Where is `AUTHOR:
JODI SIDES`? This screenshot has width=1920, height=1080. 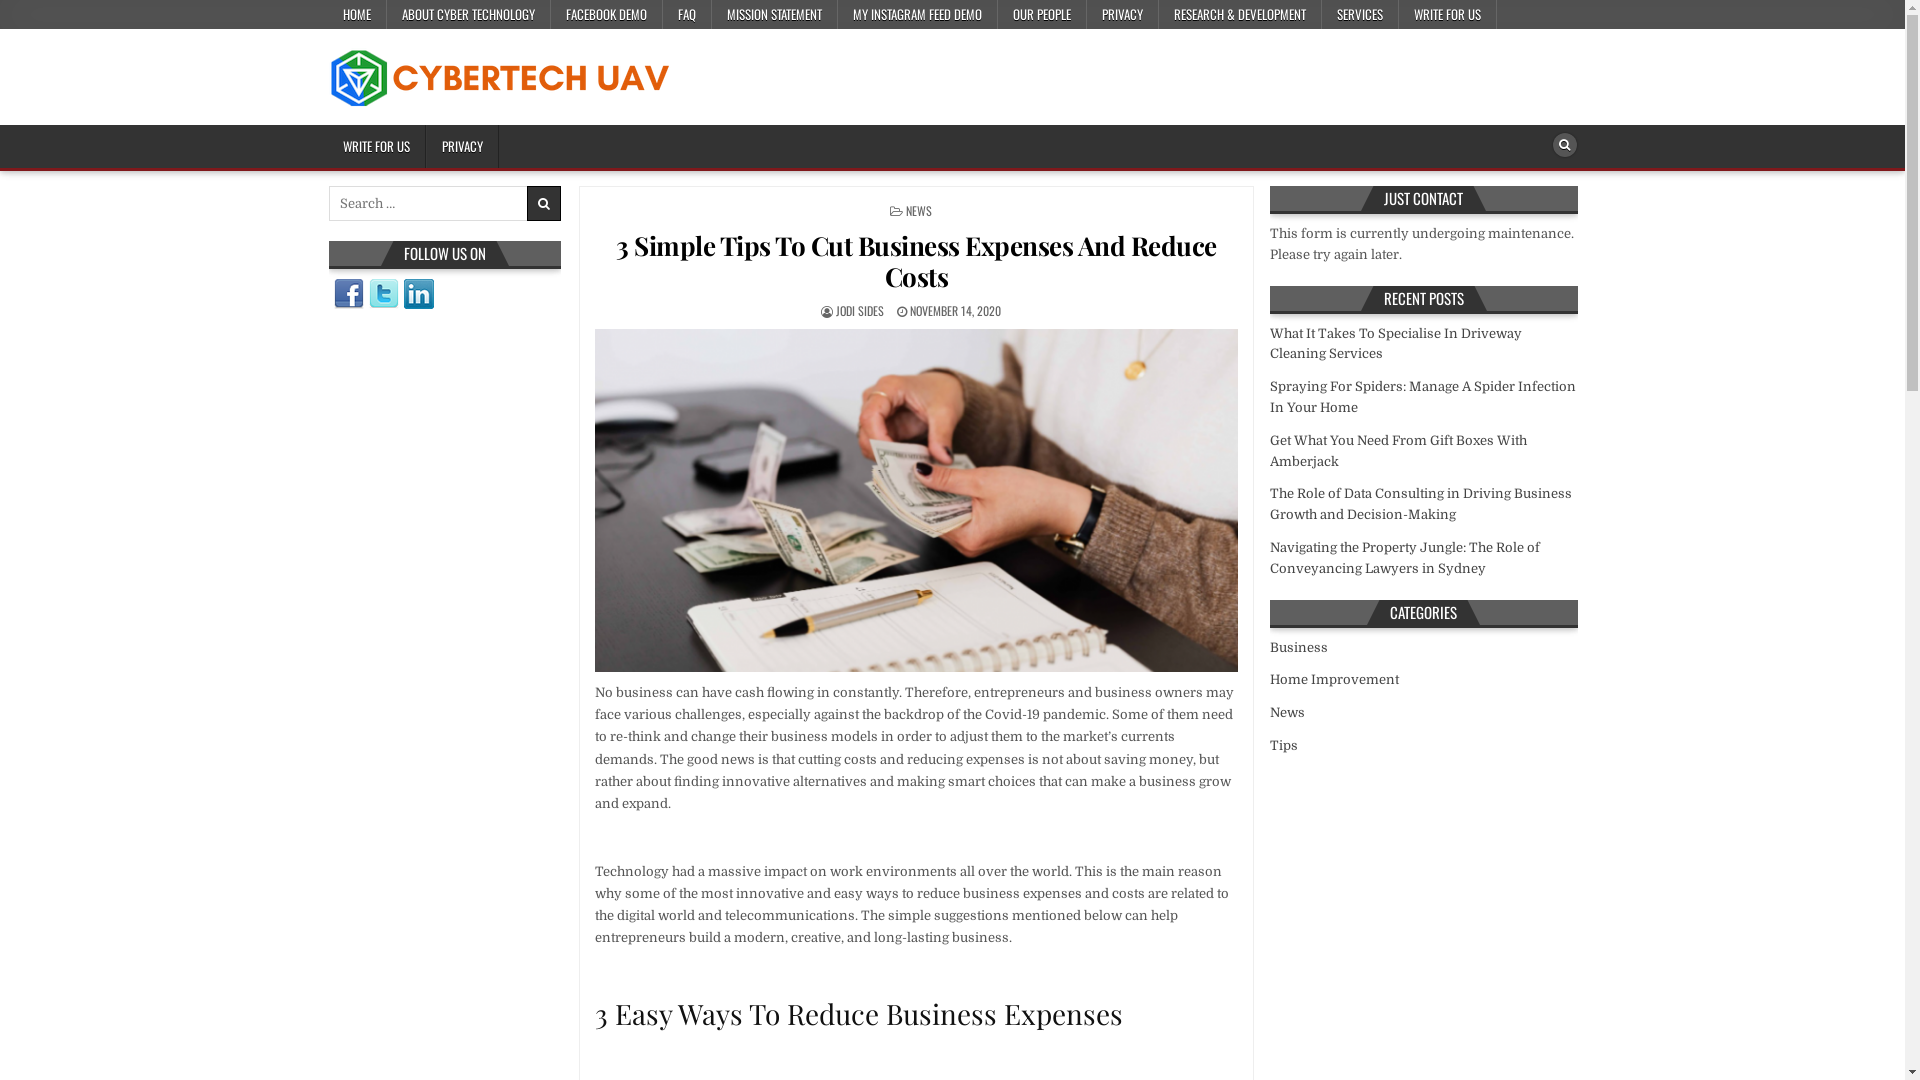
AUTHOR:
JODI SIDES is located at coordinates (860, 310).